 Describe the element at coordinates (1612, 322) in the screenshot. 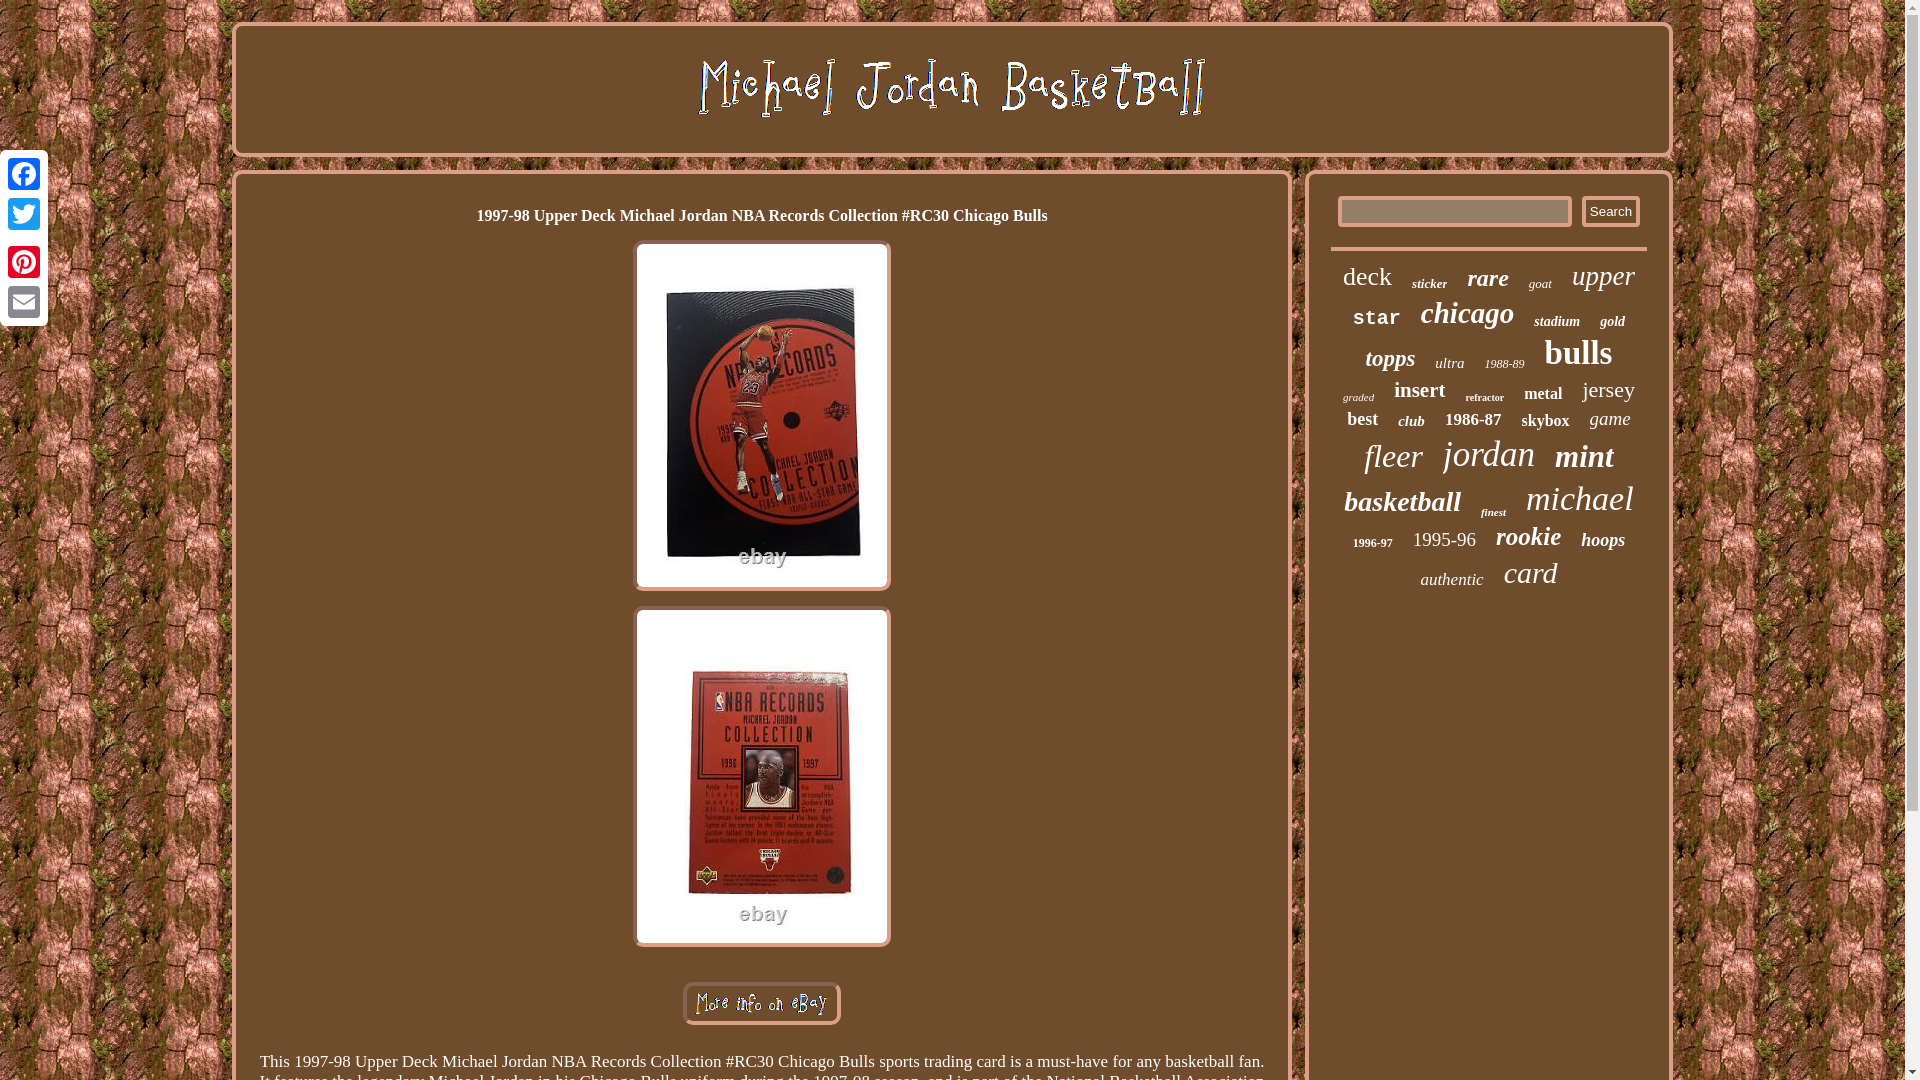

I see `gold` at that location.